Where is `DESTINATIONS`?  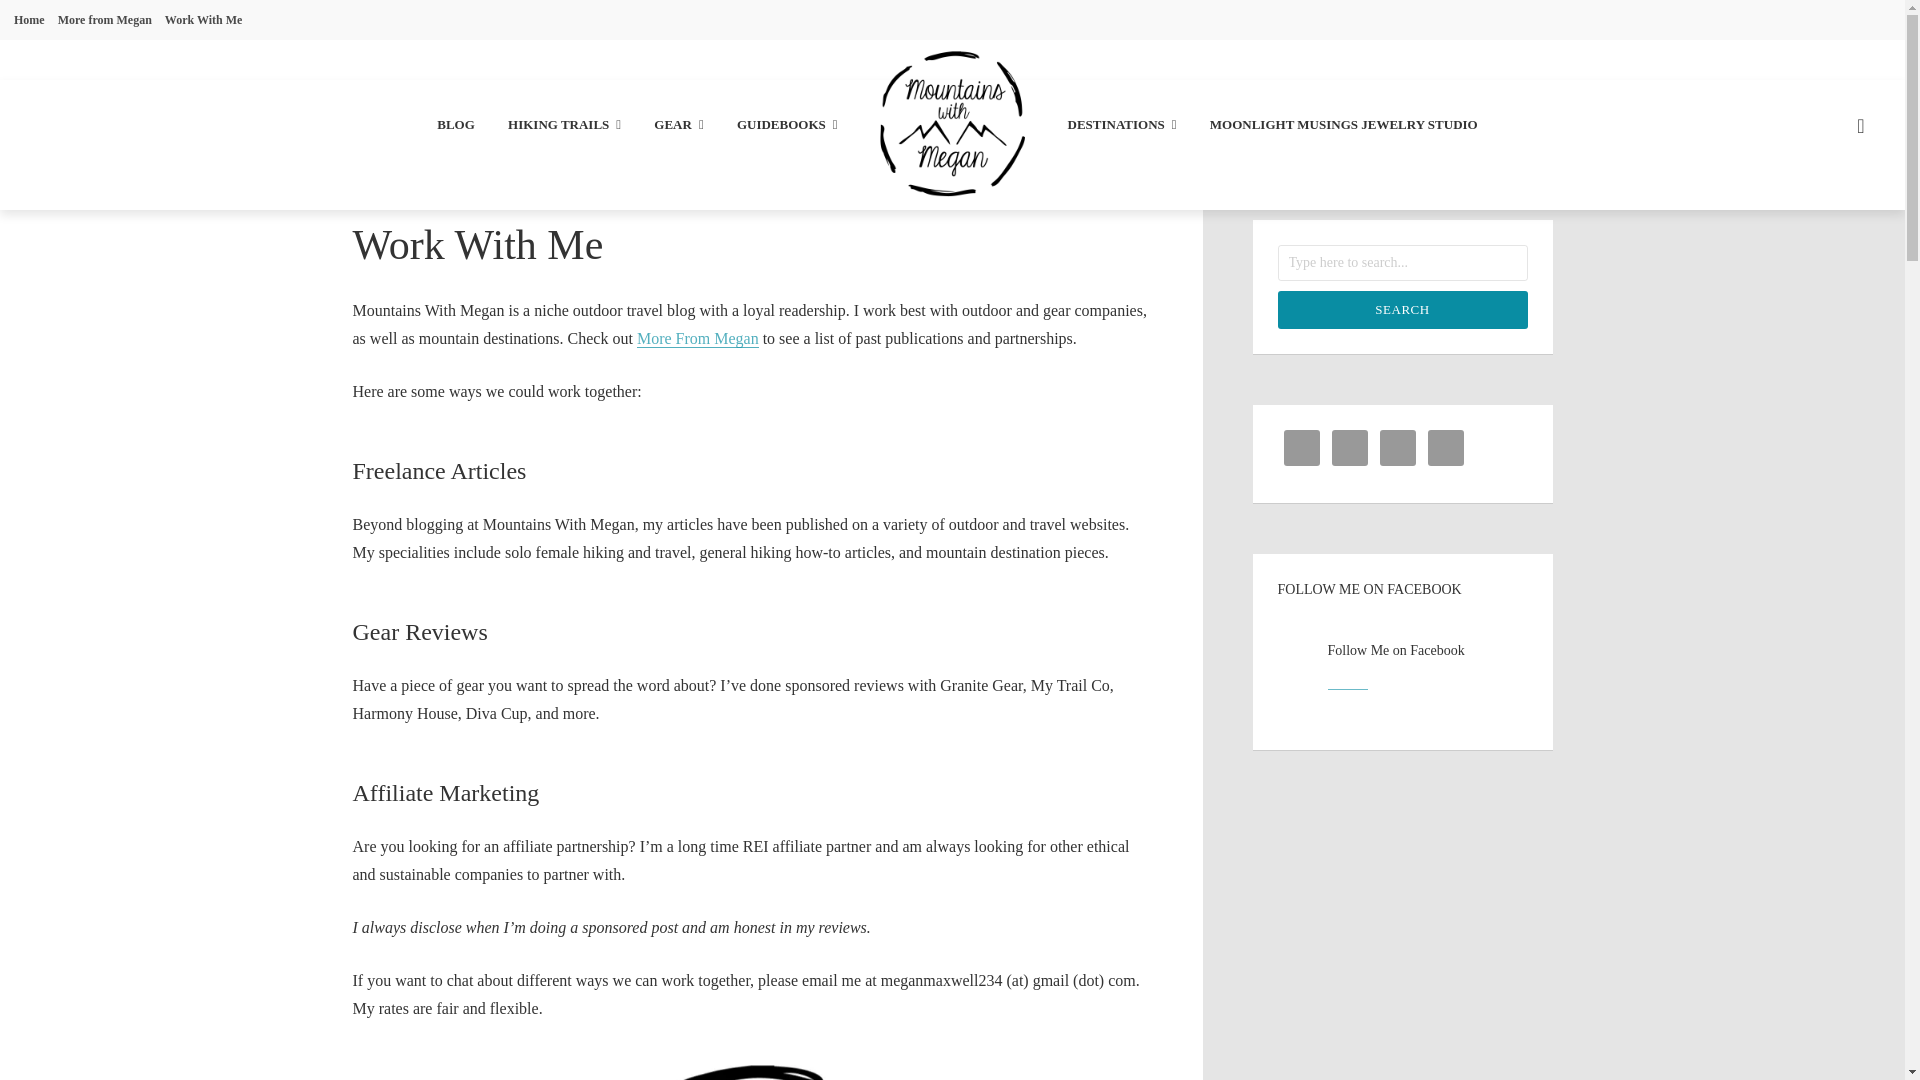
DESTINATIONS is located at coordinates (1122, 126).